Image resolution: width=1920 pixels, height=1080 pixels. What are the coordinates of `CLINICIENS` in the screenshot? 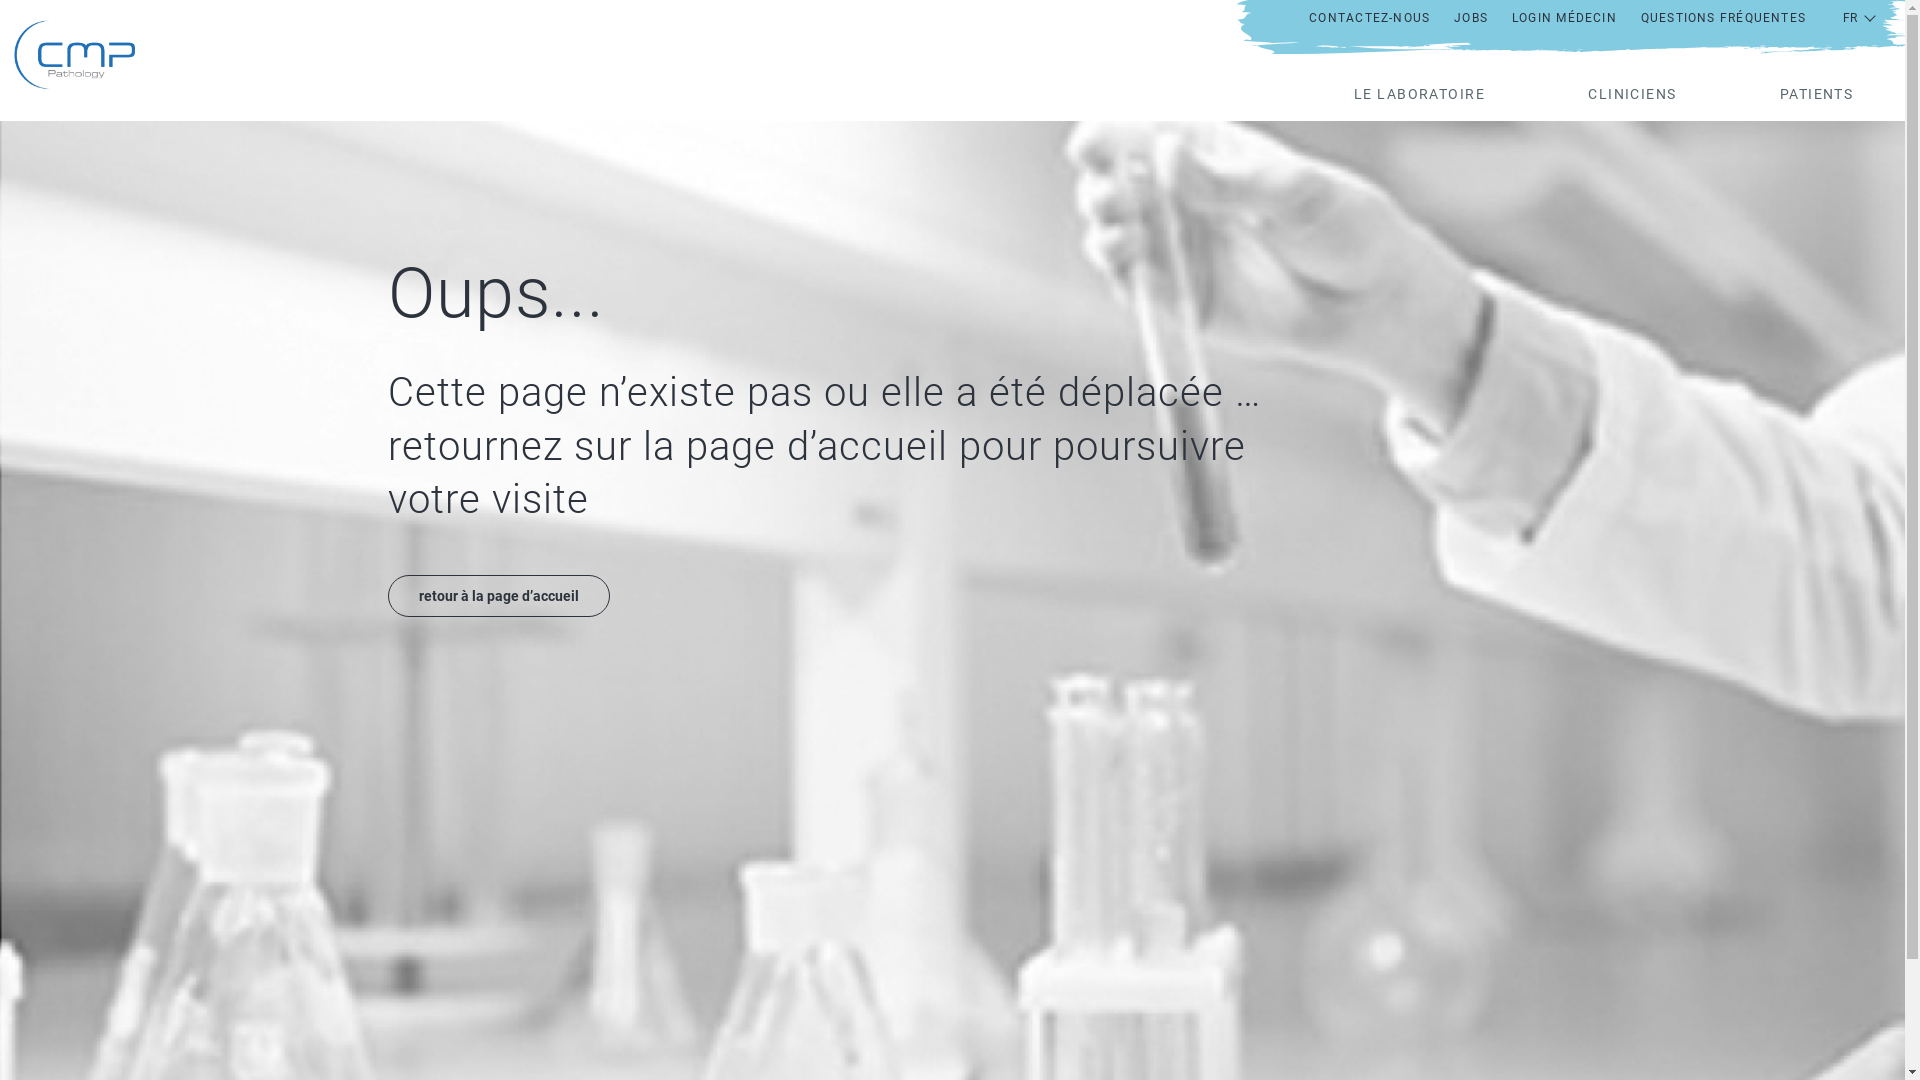 It's located at (1632, 94).